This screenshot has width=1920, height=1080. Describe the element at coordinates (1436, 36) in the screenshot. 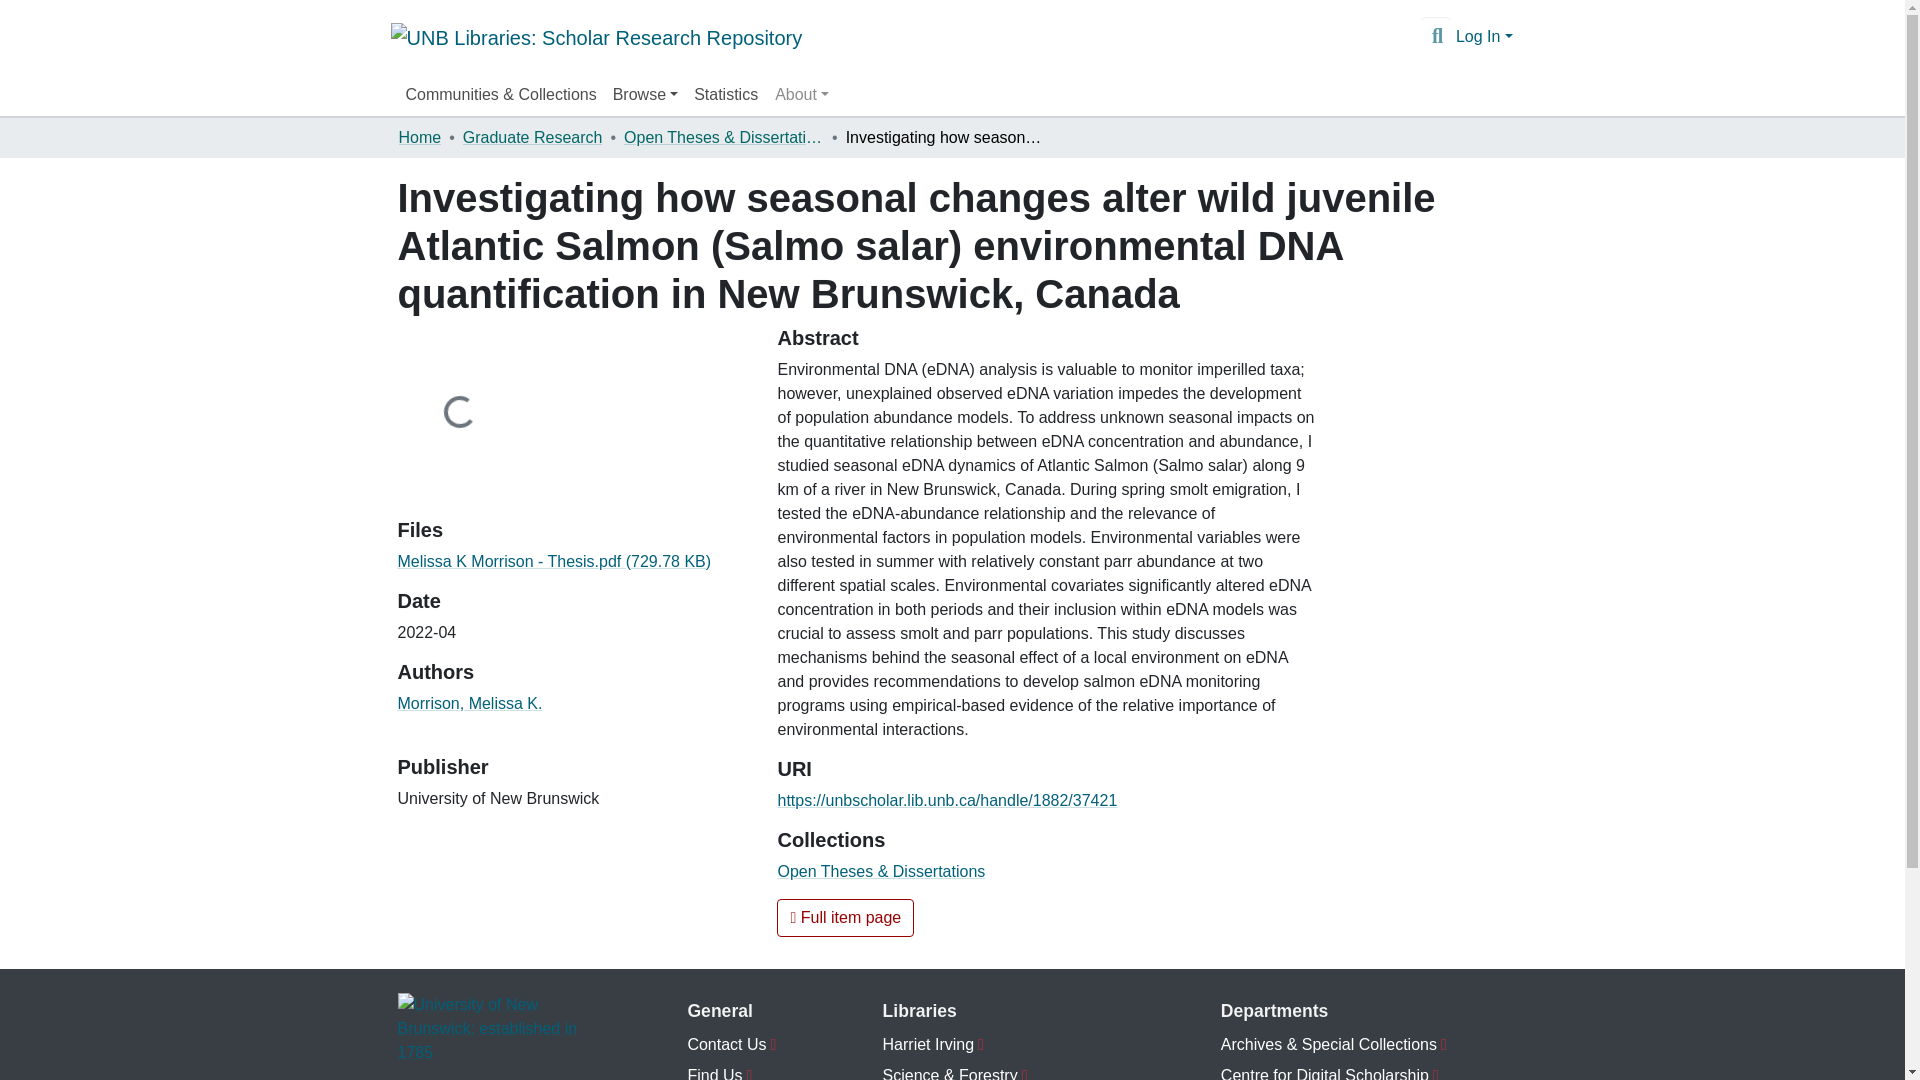

I see `Search` at that location.